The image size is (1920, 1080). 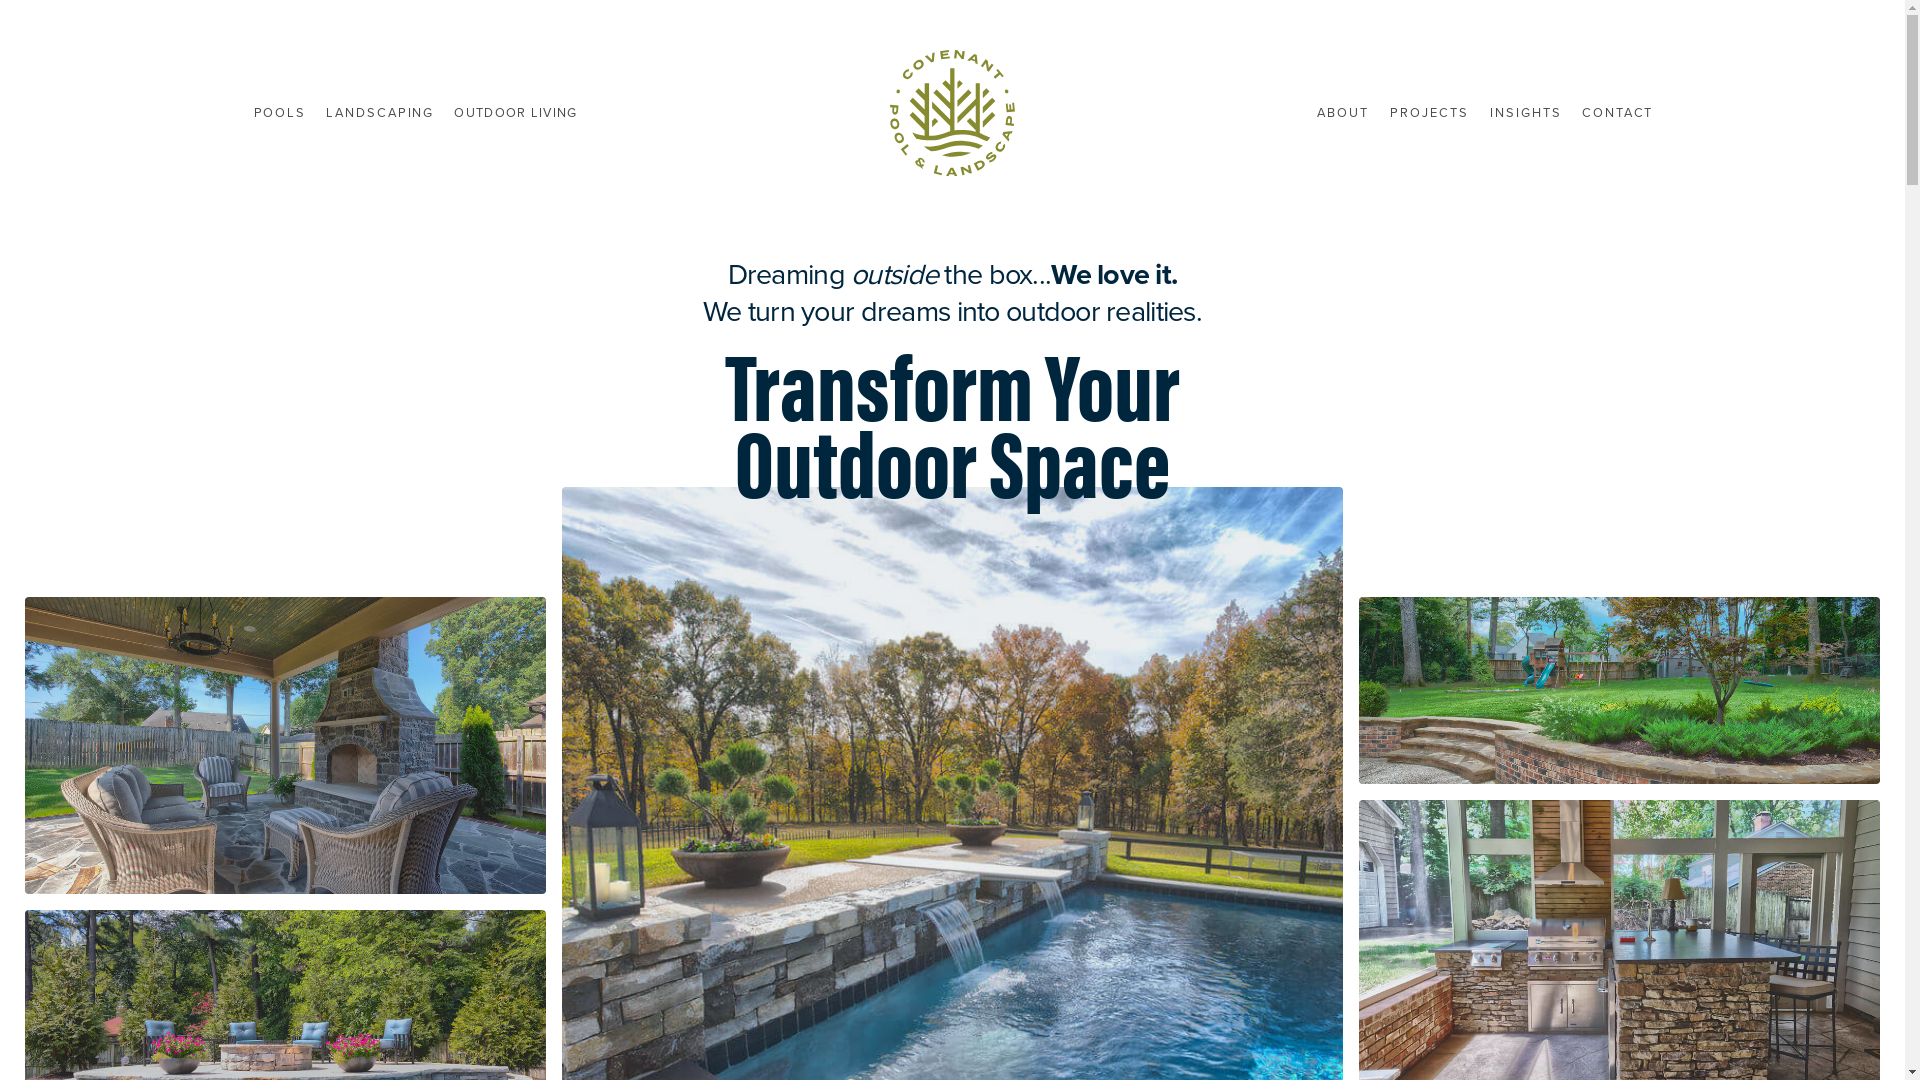 What do you see at coordinates (1342, 114) in the screenshot?
I see `ABOUT` at bounding box center [1342, 114].